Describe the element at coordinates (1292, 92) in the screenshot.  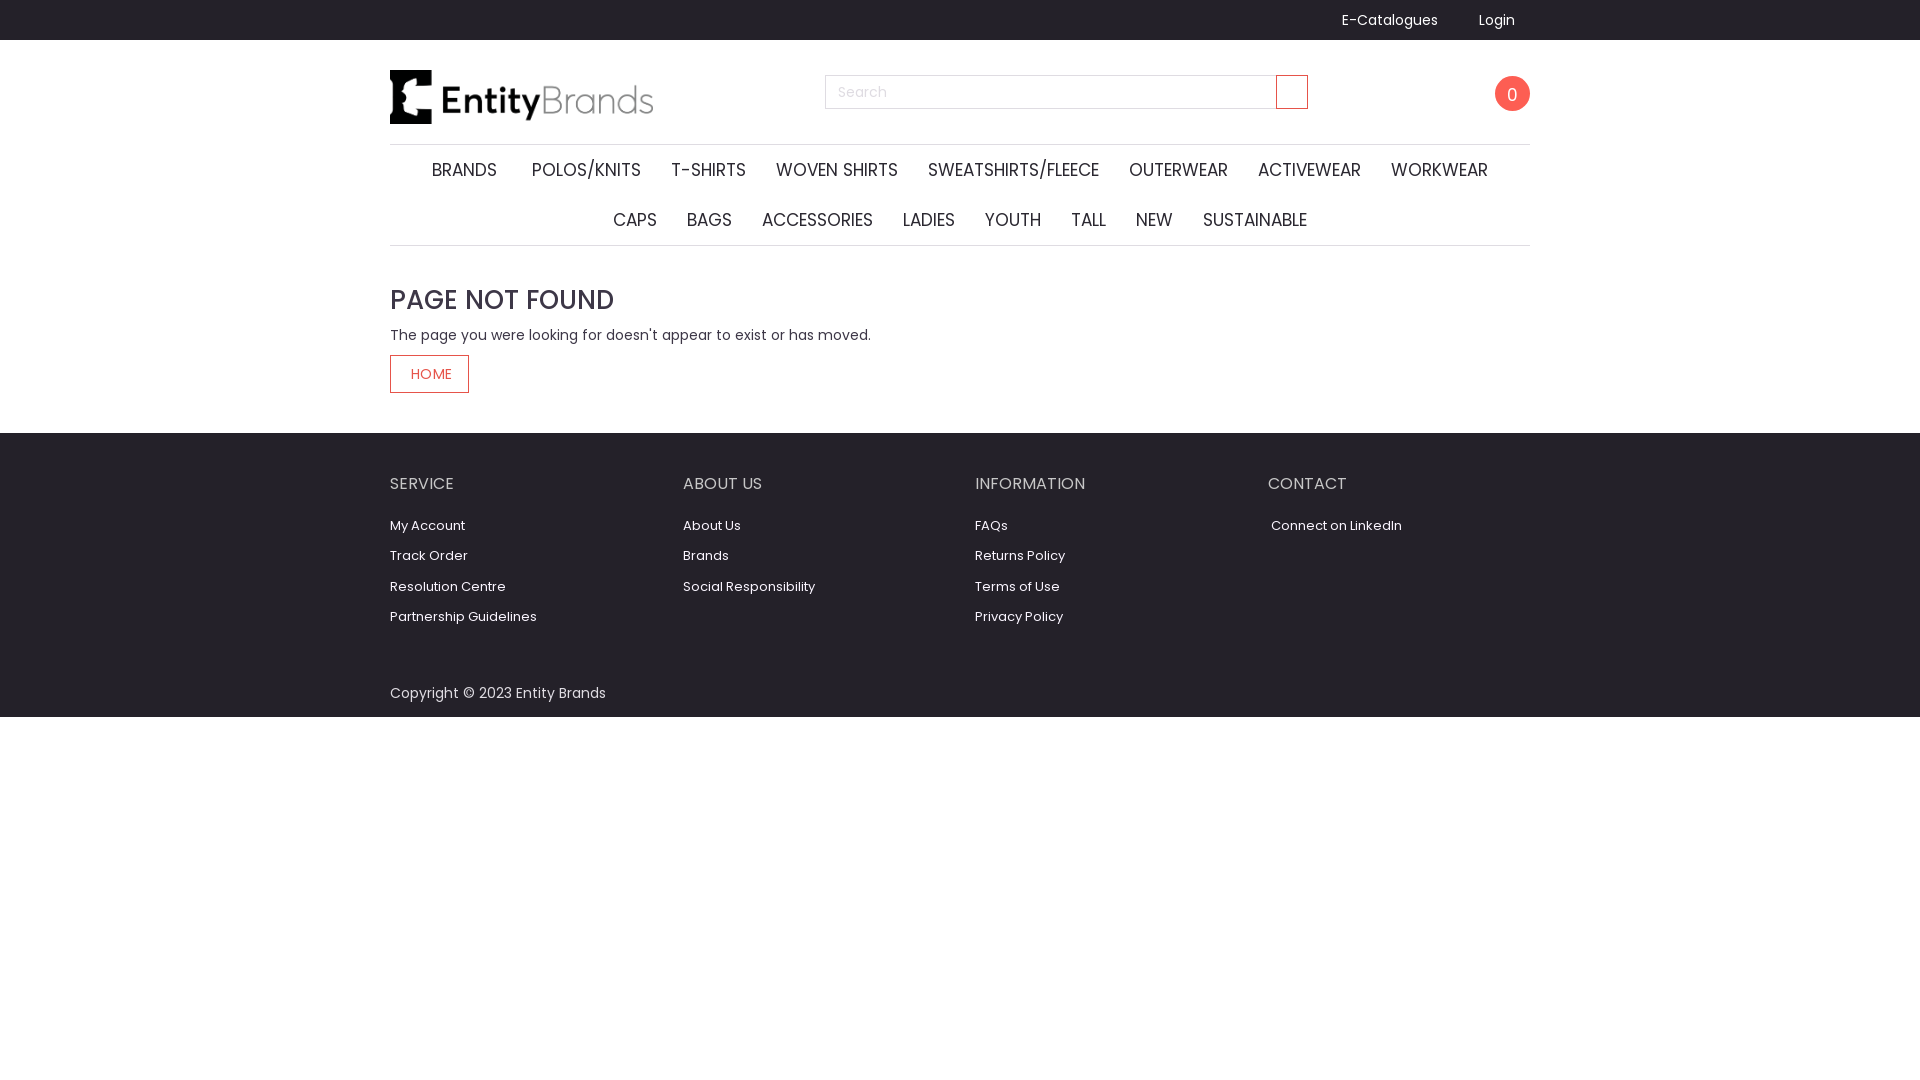
I see `Search` at that location.